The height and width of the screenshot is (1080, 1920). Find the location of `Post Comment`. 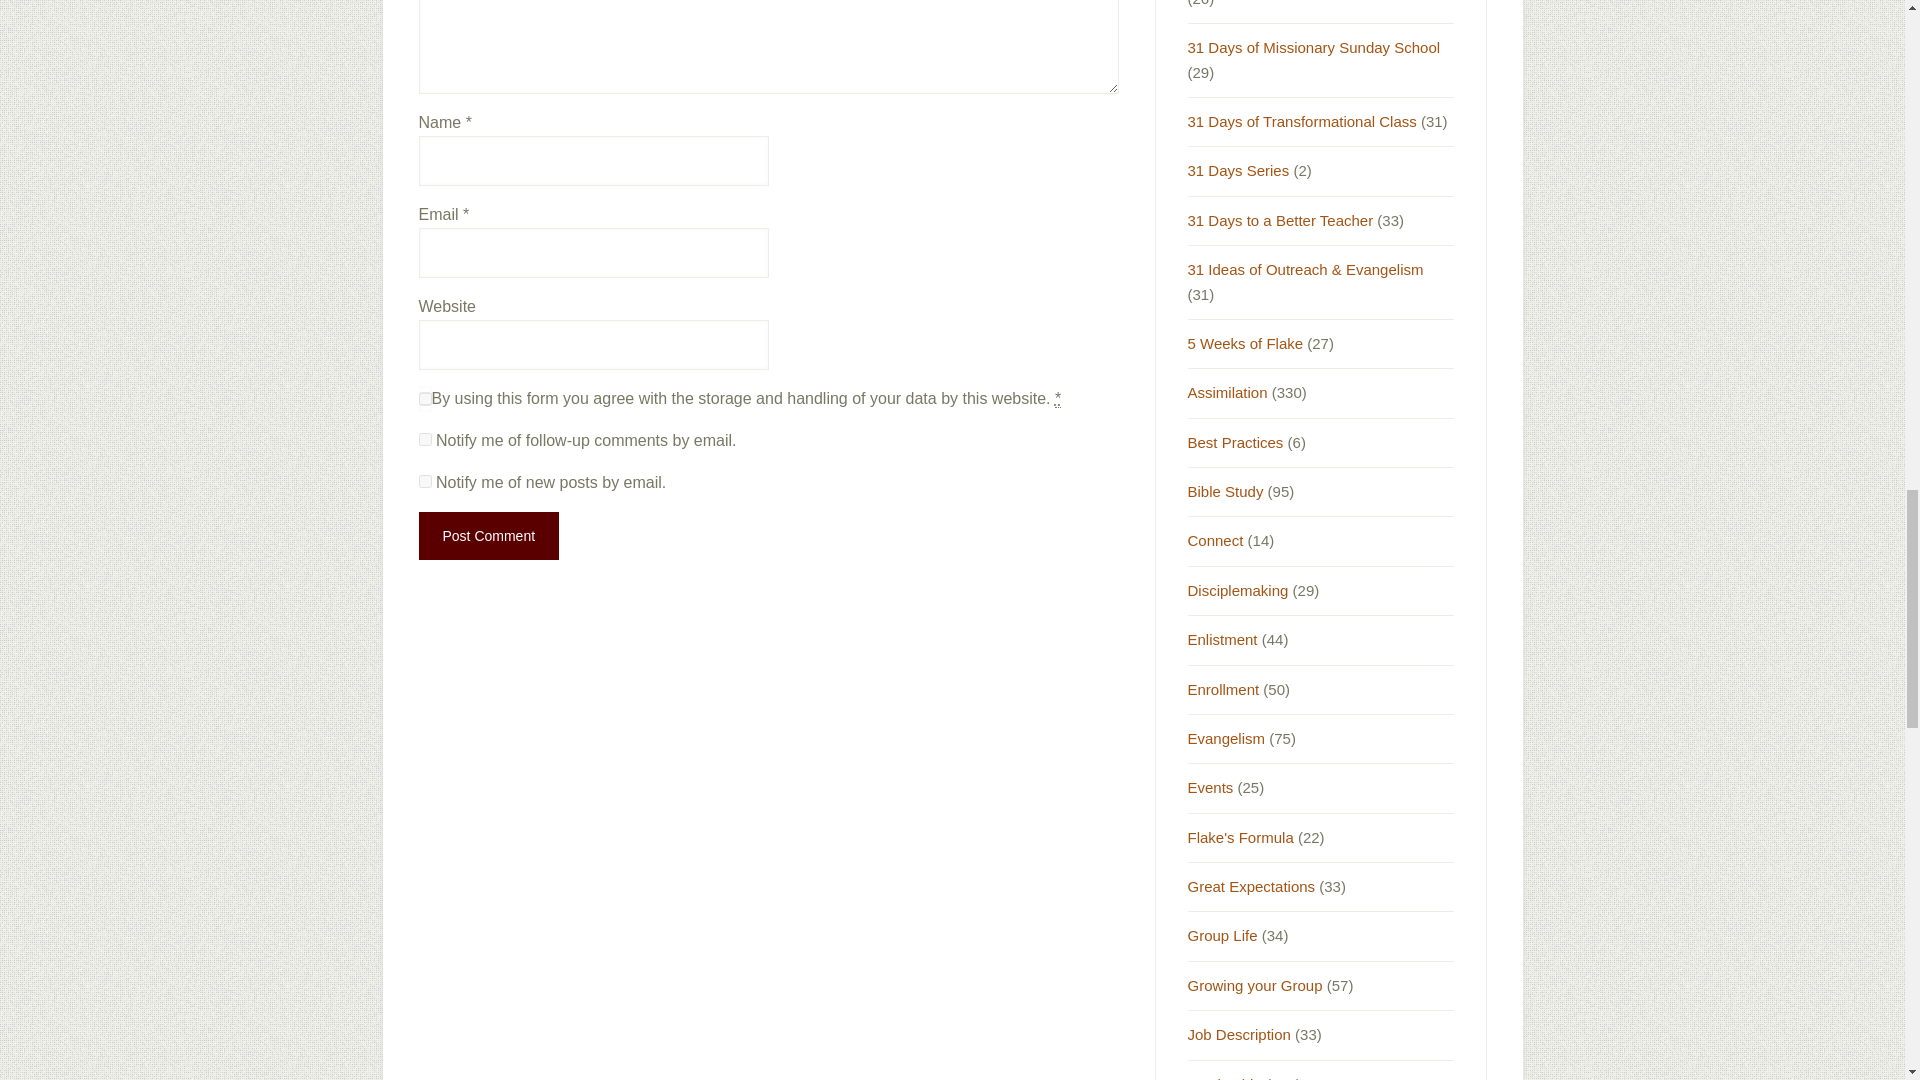

Post Comment is located at coordinates (488, 536).